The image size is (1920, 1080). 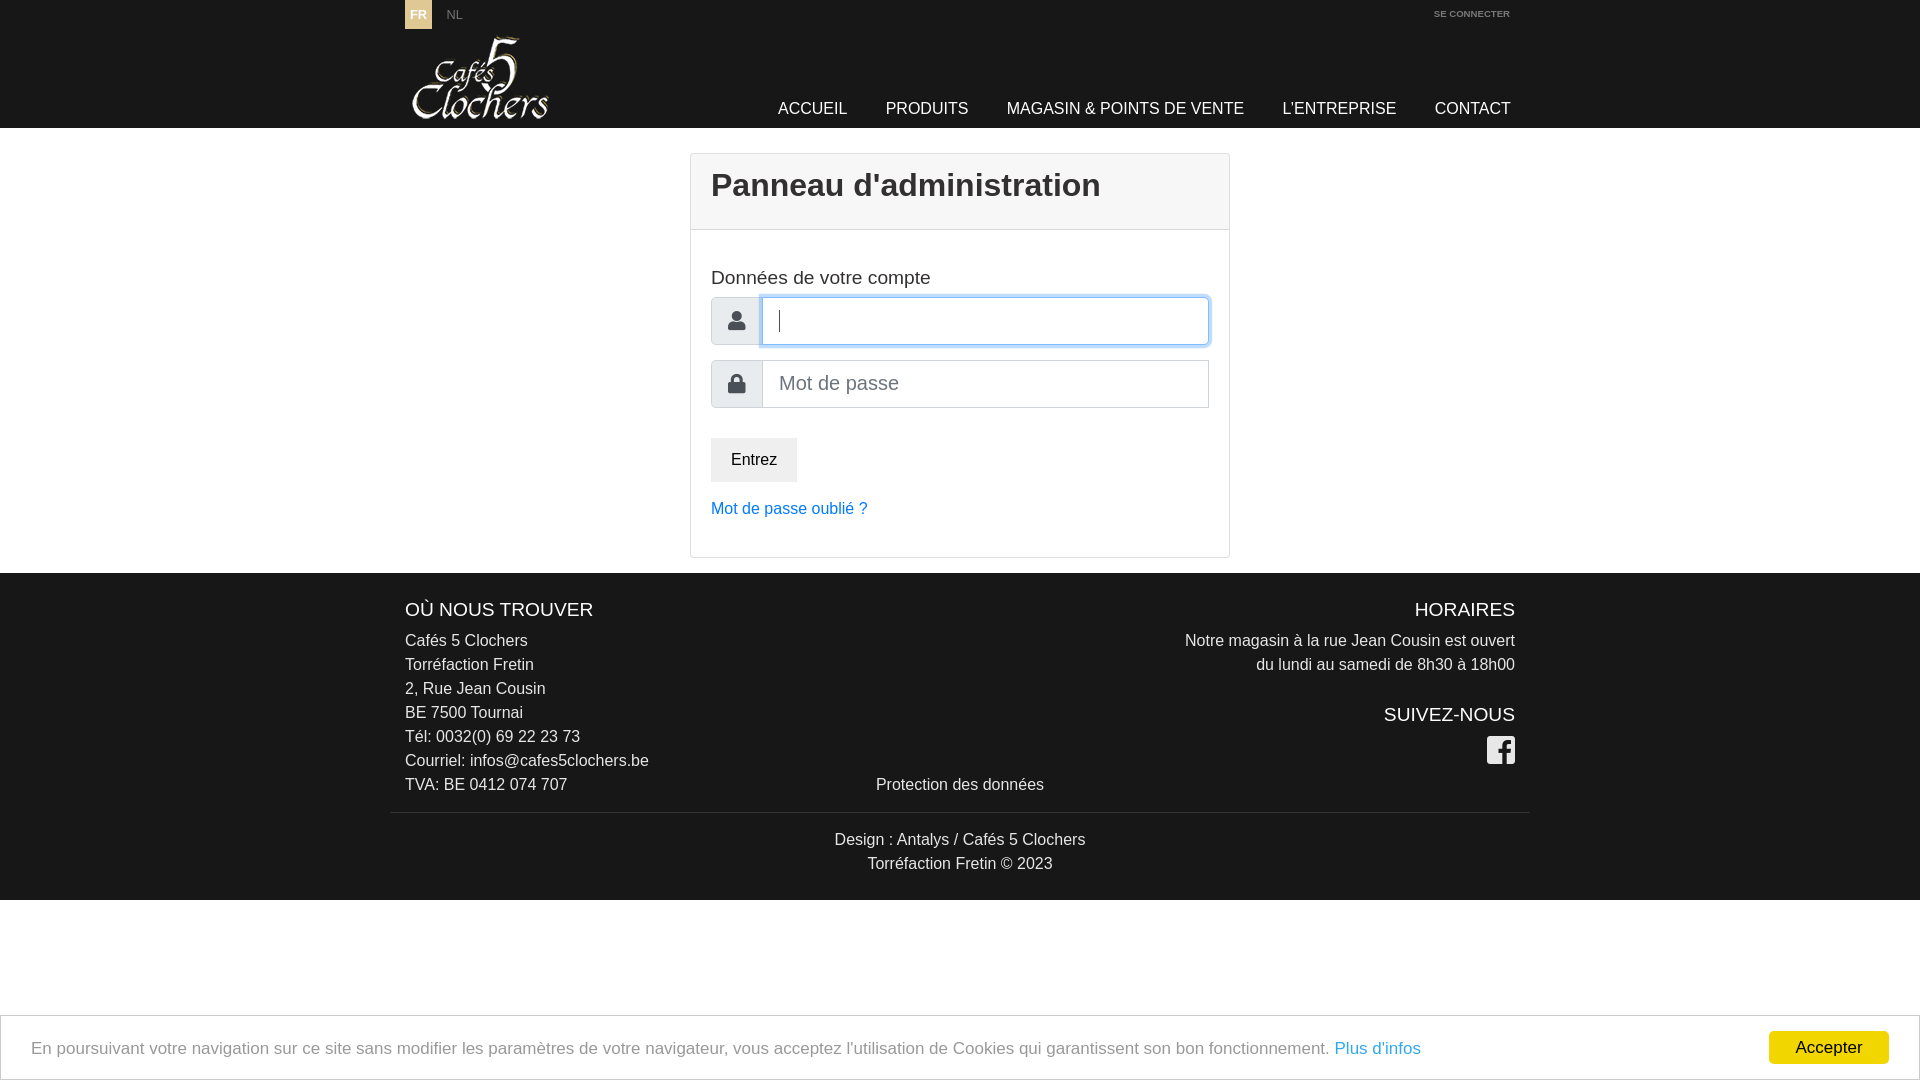 What do you see at coordinates (927, 109) in the screenshot?
I see `PRODUITS` at bounding box center [927, 109].